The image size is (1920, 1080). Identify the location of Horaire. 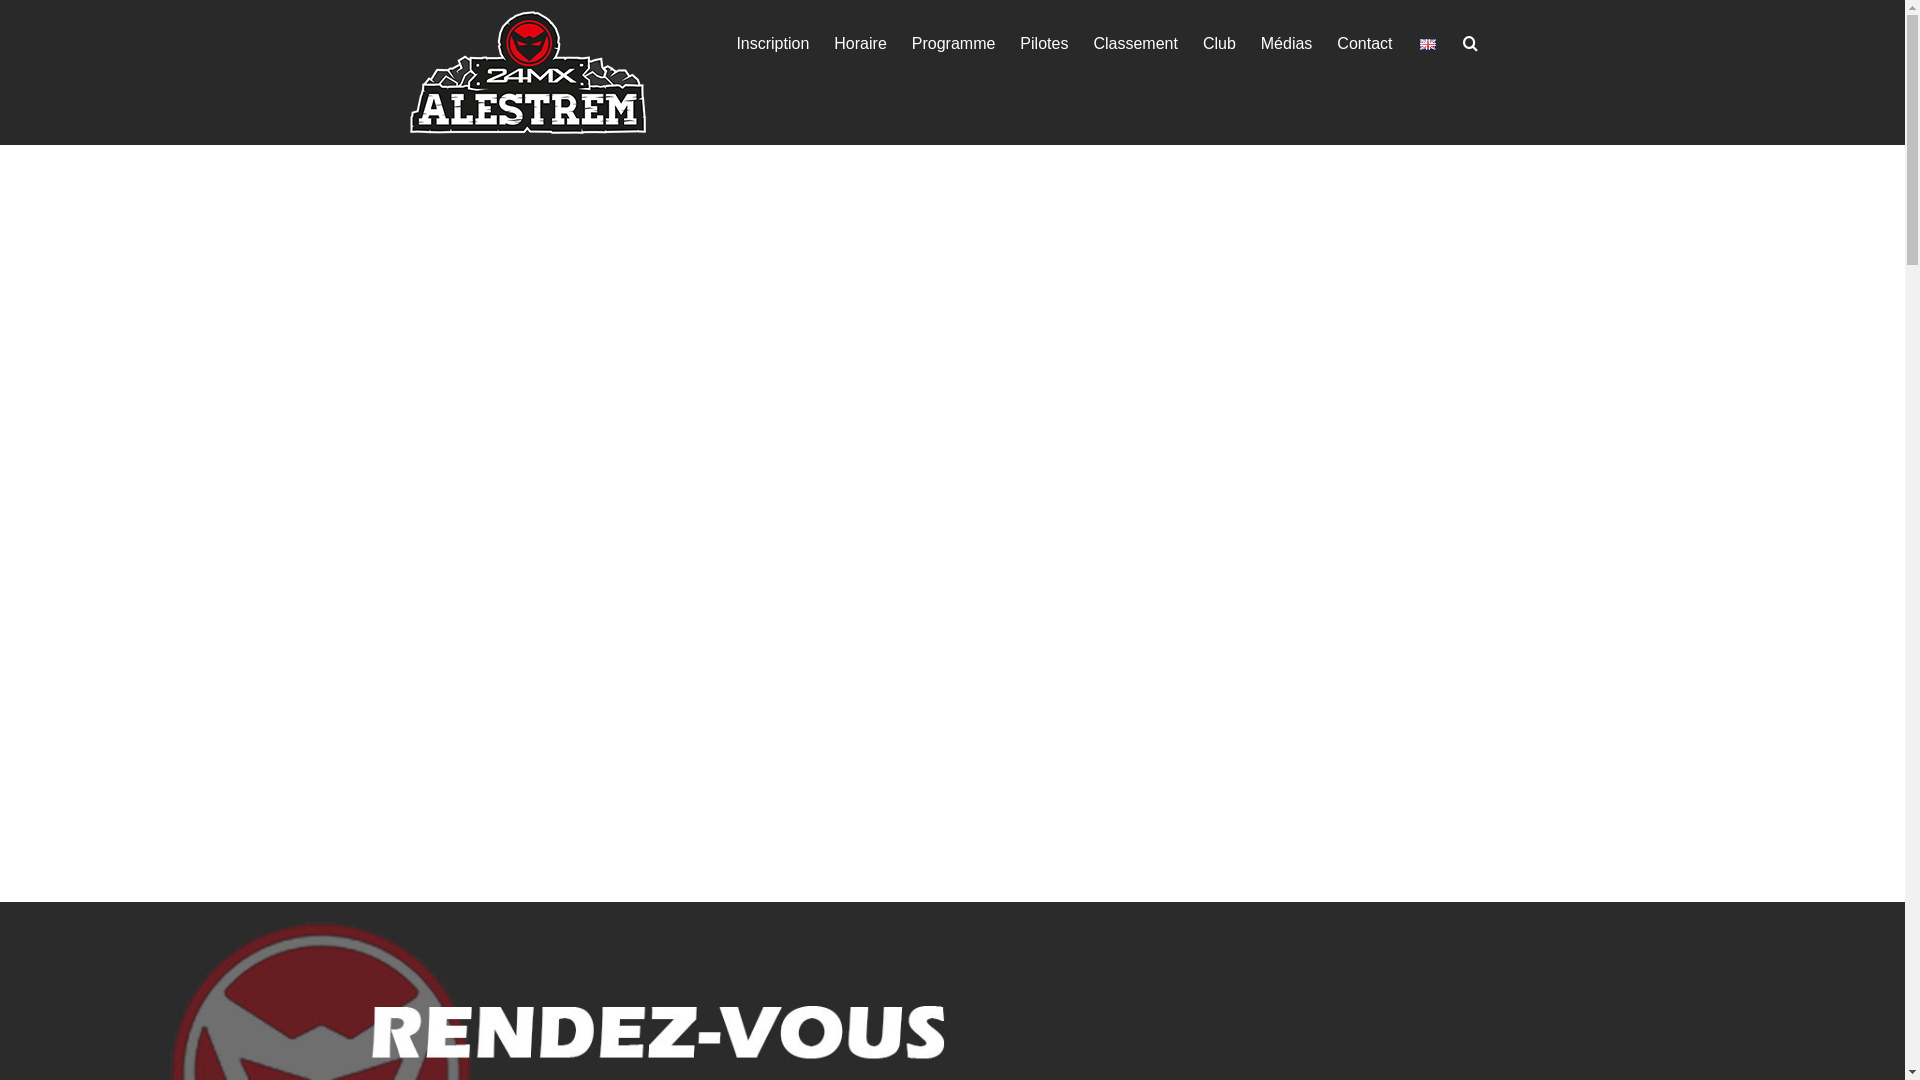
(860, 42).